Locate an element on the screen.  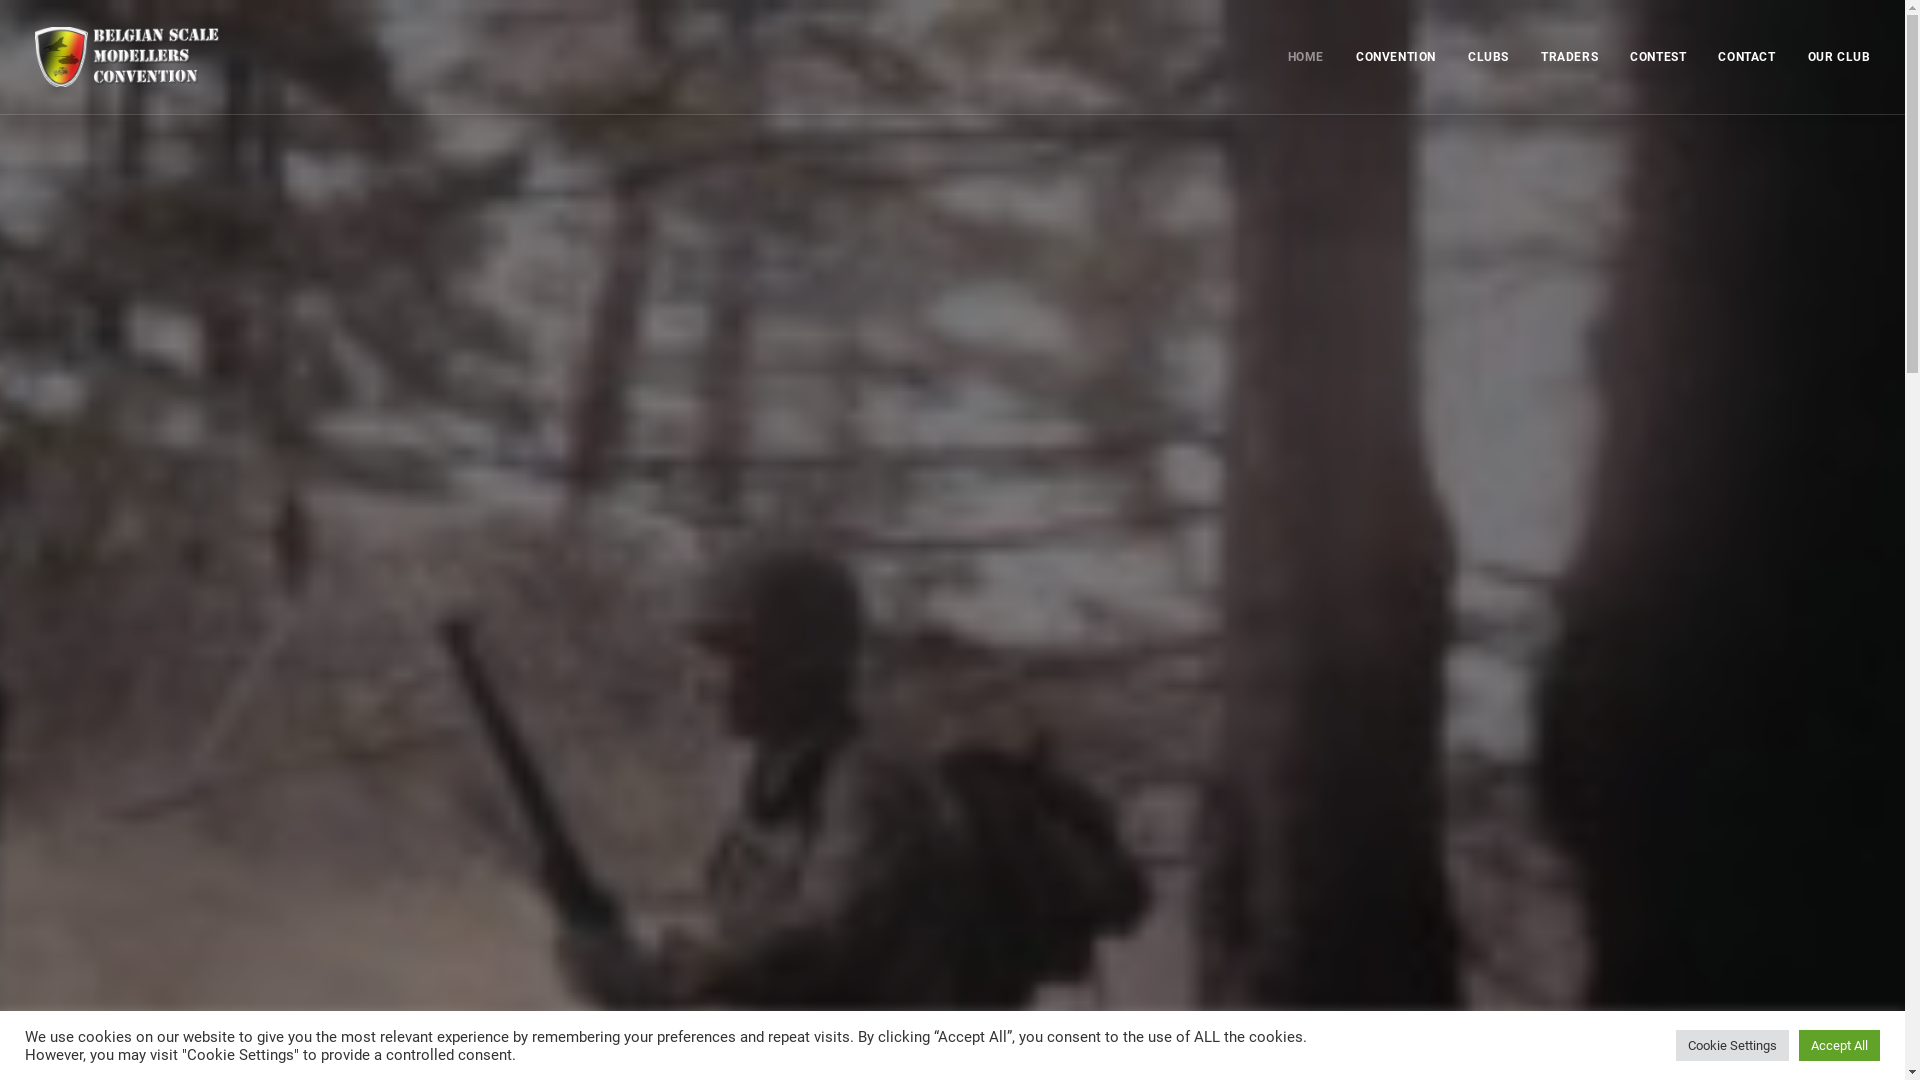
CONVENTION is located at coordinates (1396, 57).